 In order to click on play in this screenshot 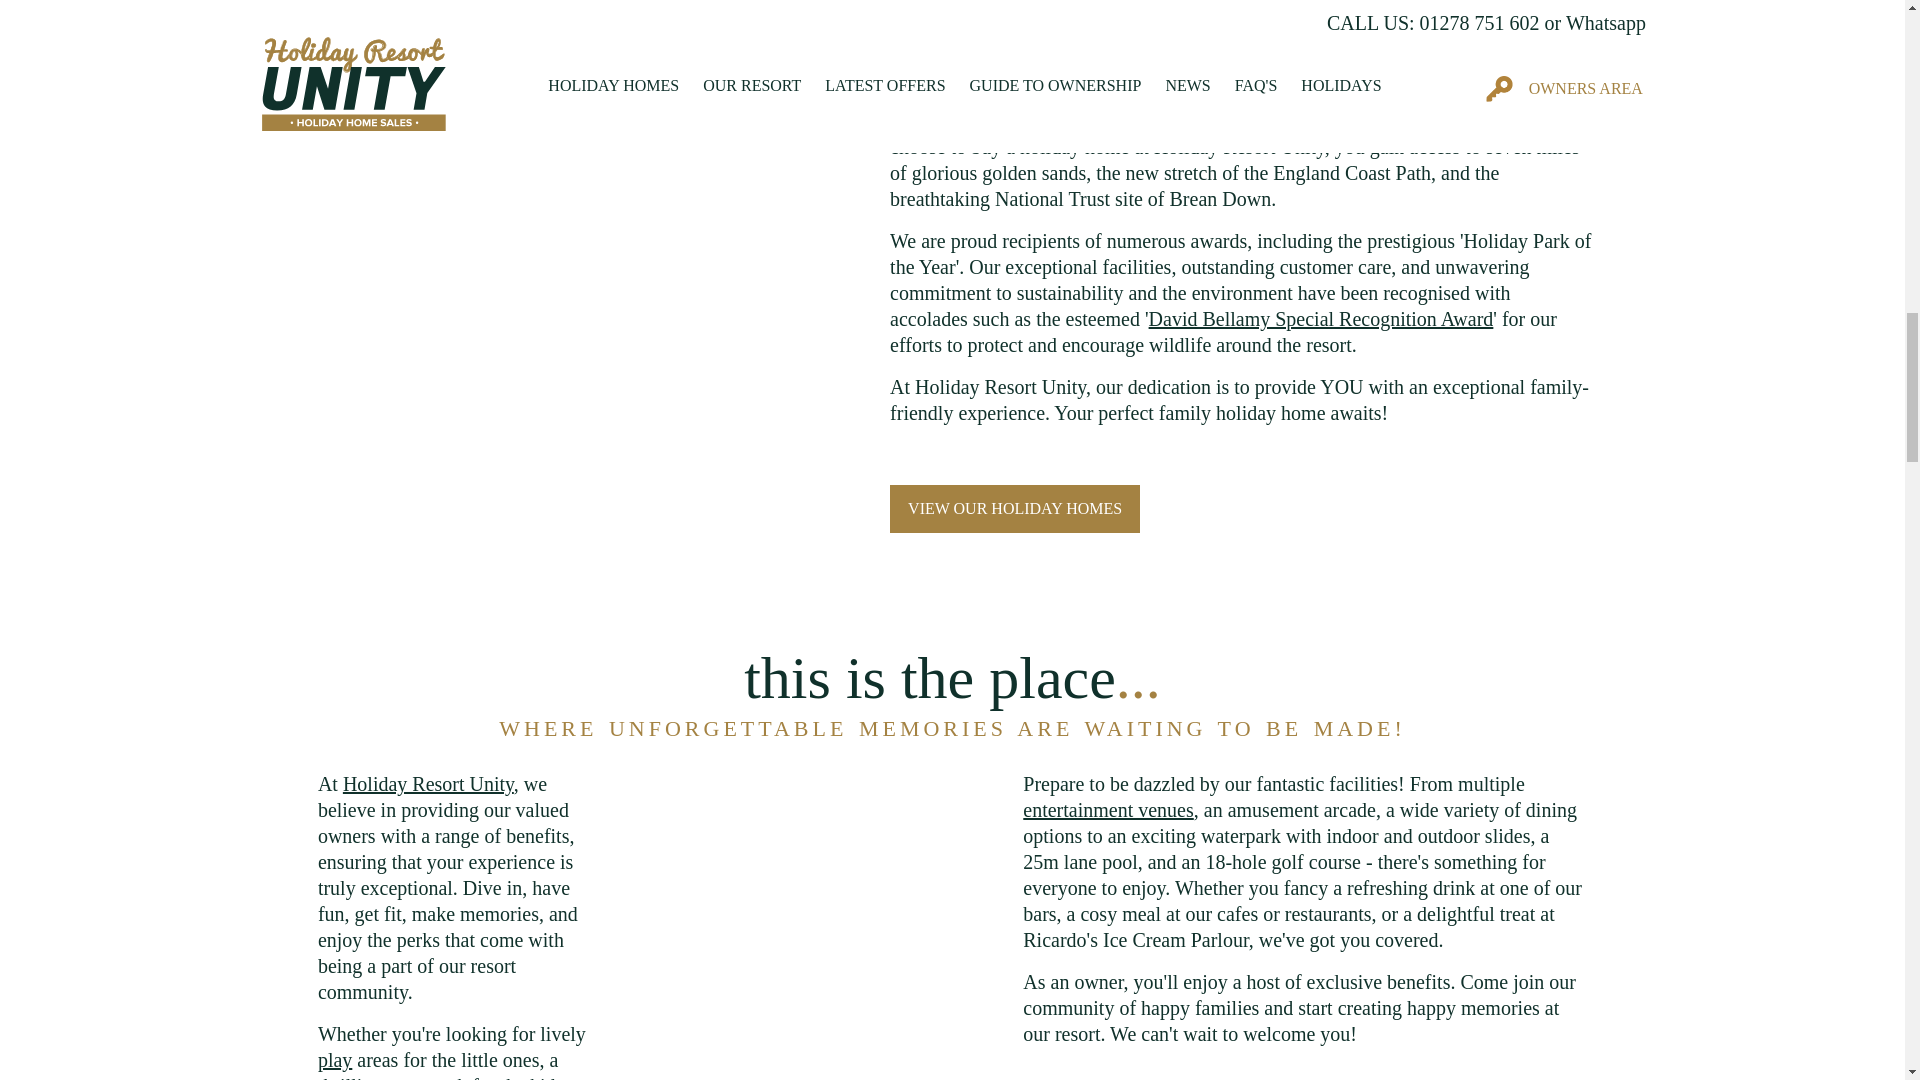, I will do `click(334, 1060)`.